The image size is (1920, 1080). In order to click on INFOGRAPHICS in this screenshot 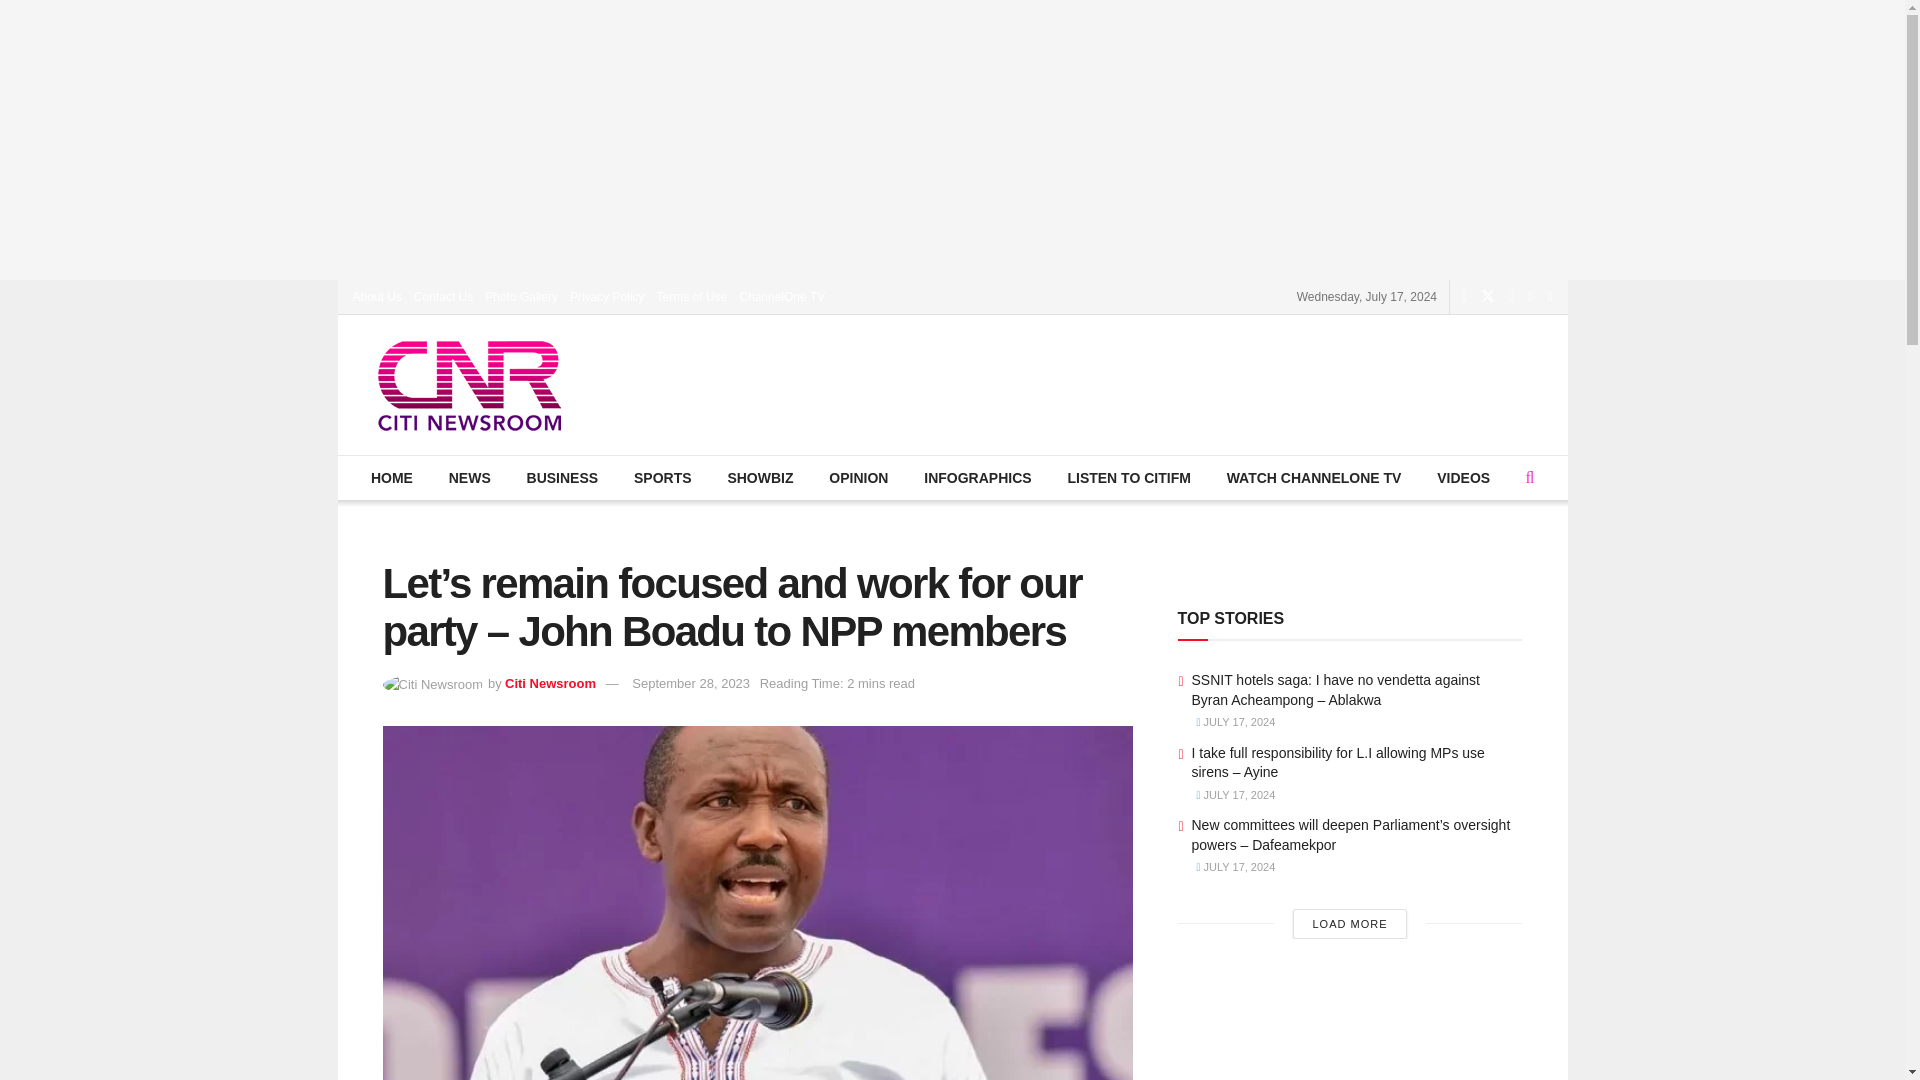, I will do `click(977, 478)`.